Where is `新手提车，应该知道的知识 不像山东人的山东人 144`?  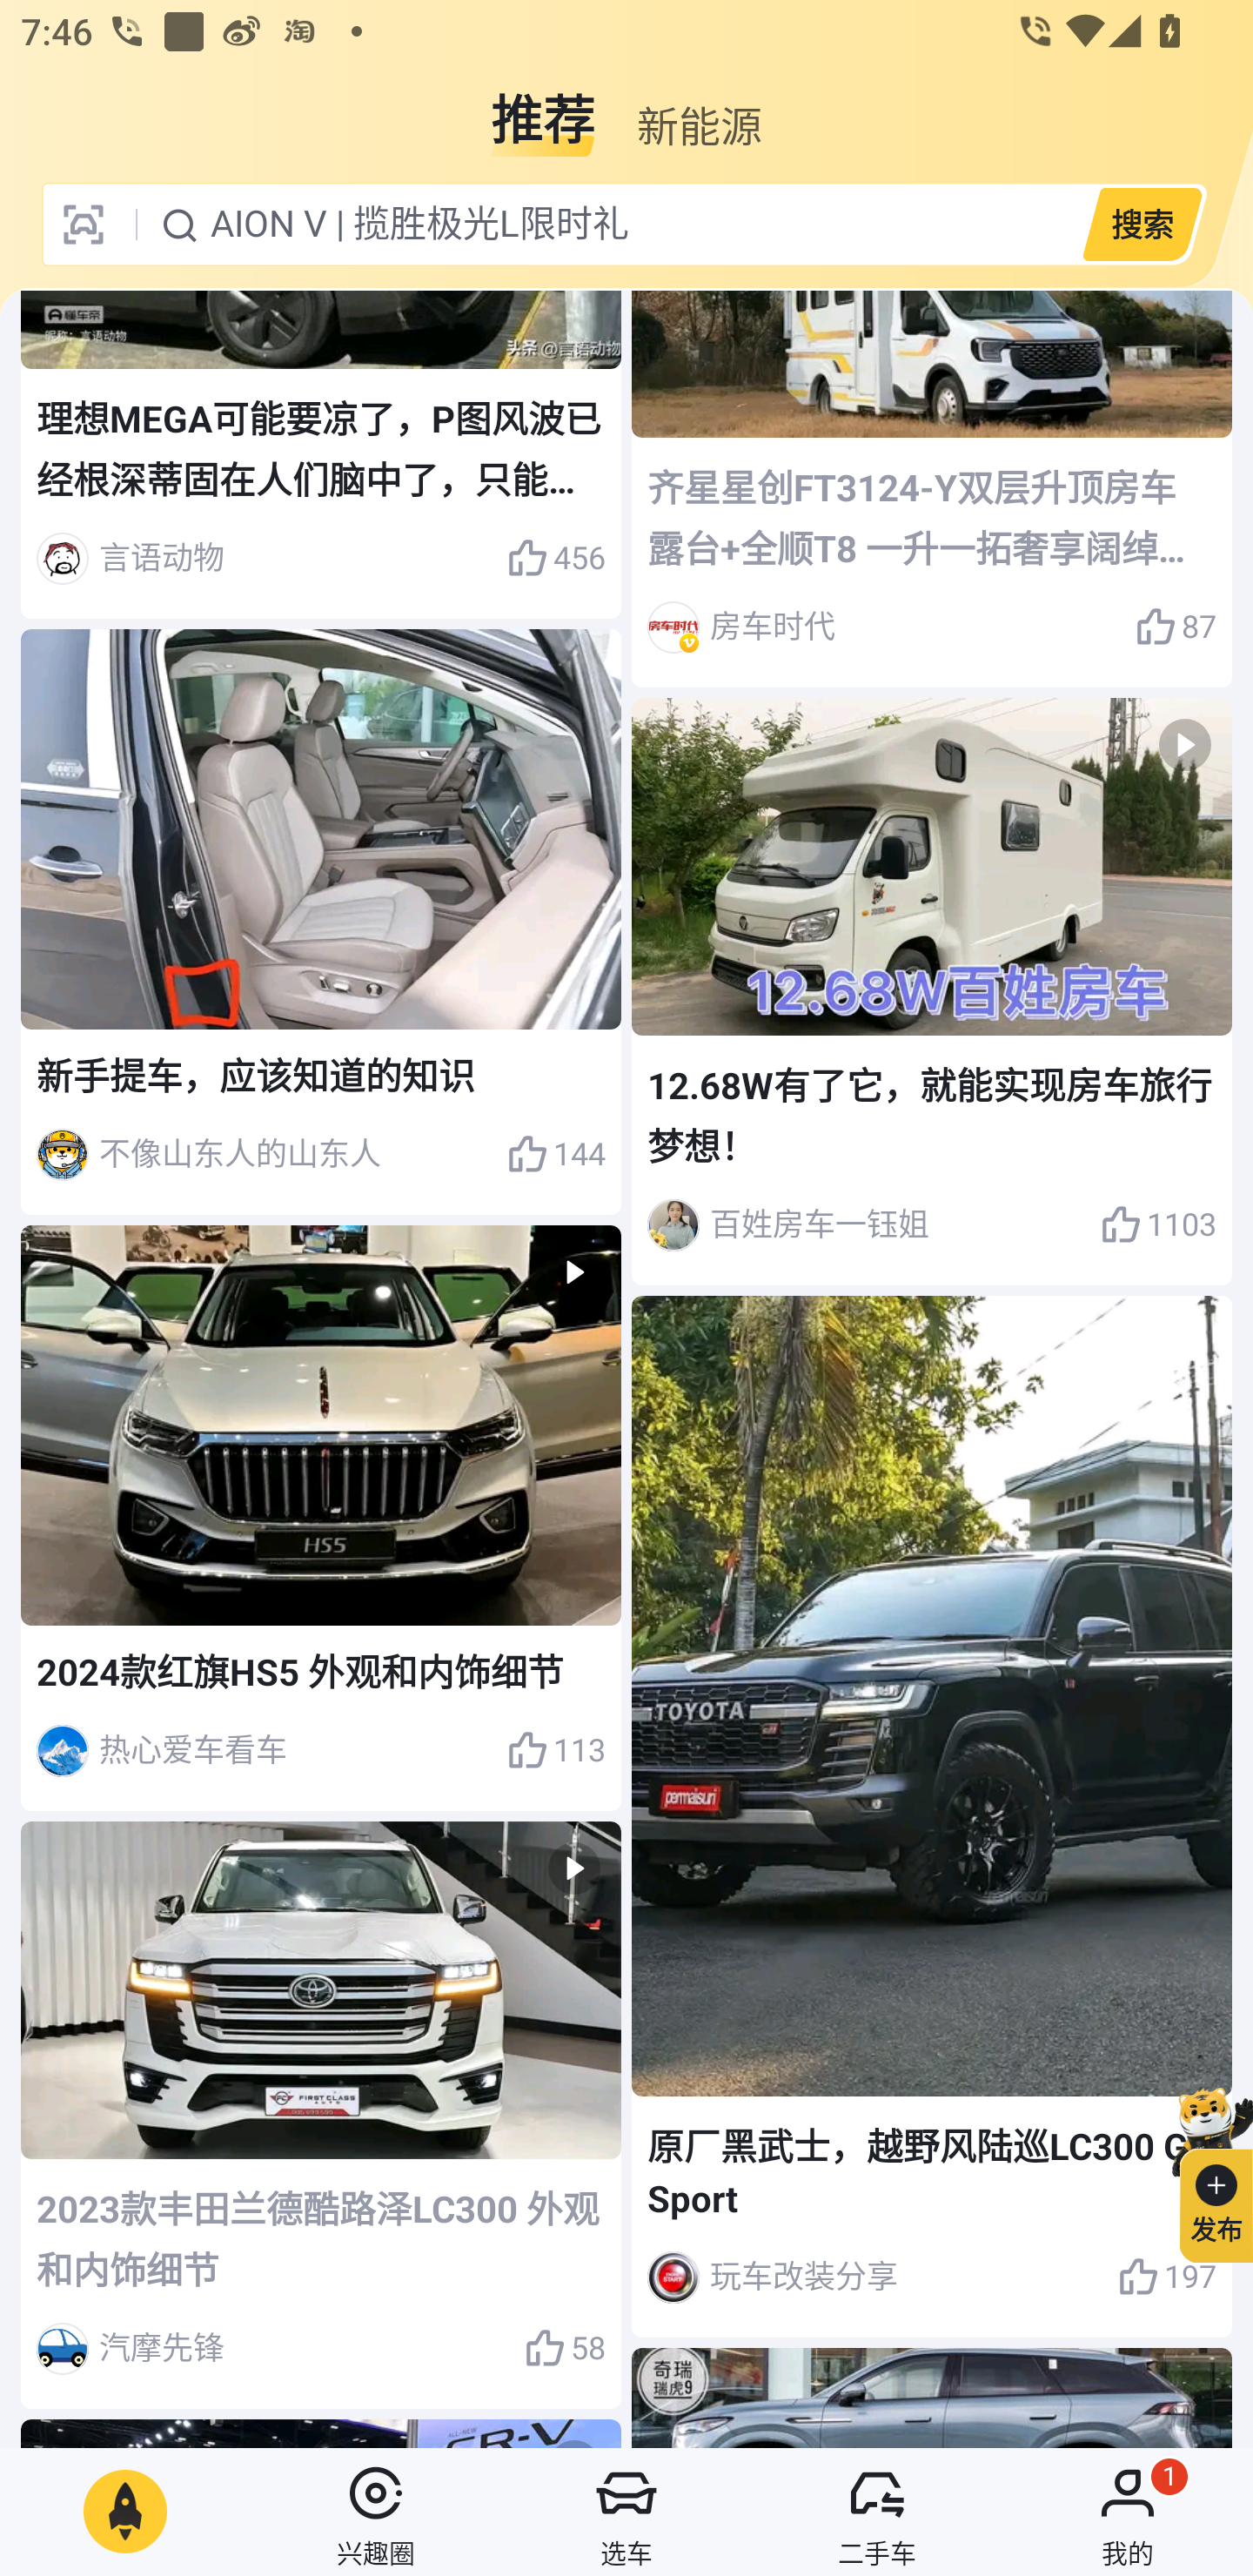 新手提车，应该知道的知识 不像山东人的山东人 144 is located at coordinates (321, 922).